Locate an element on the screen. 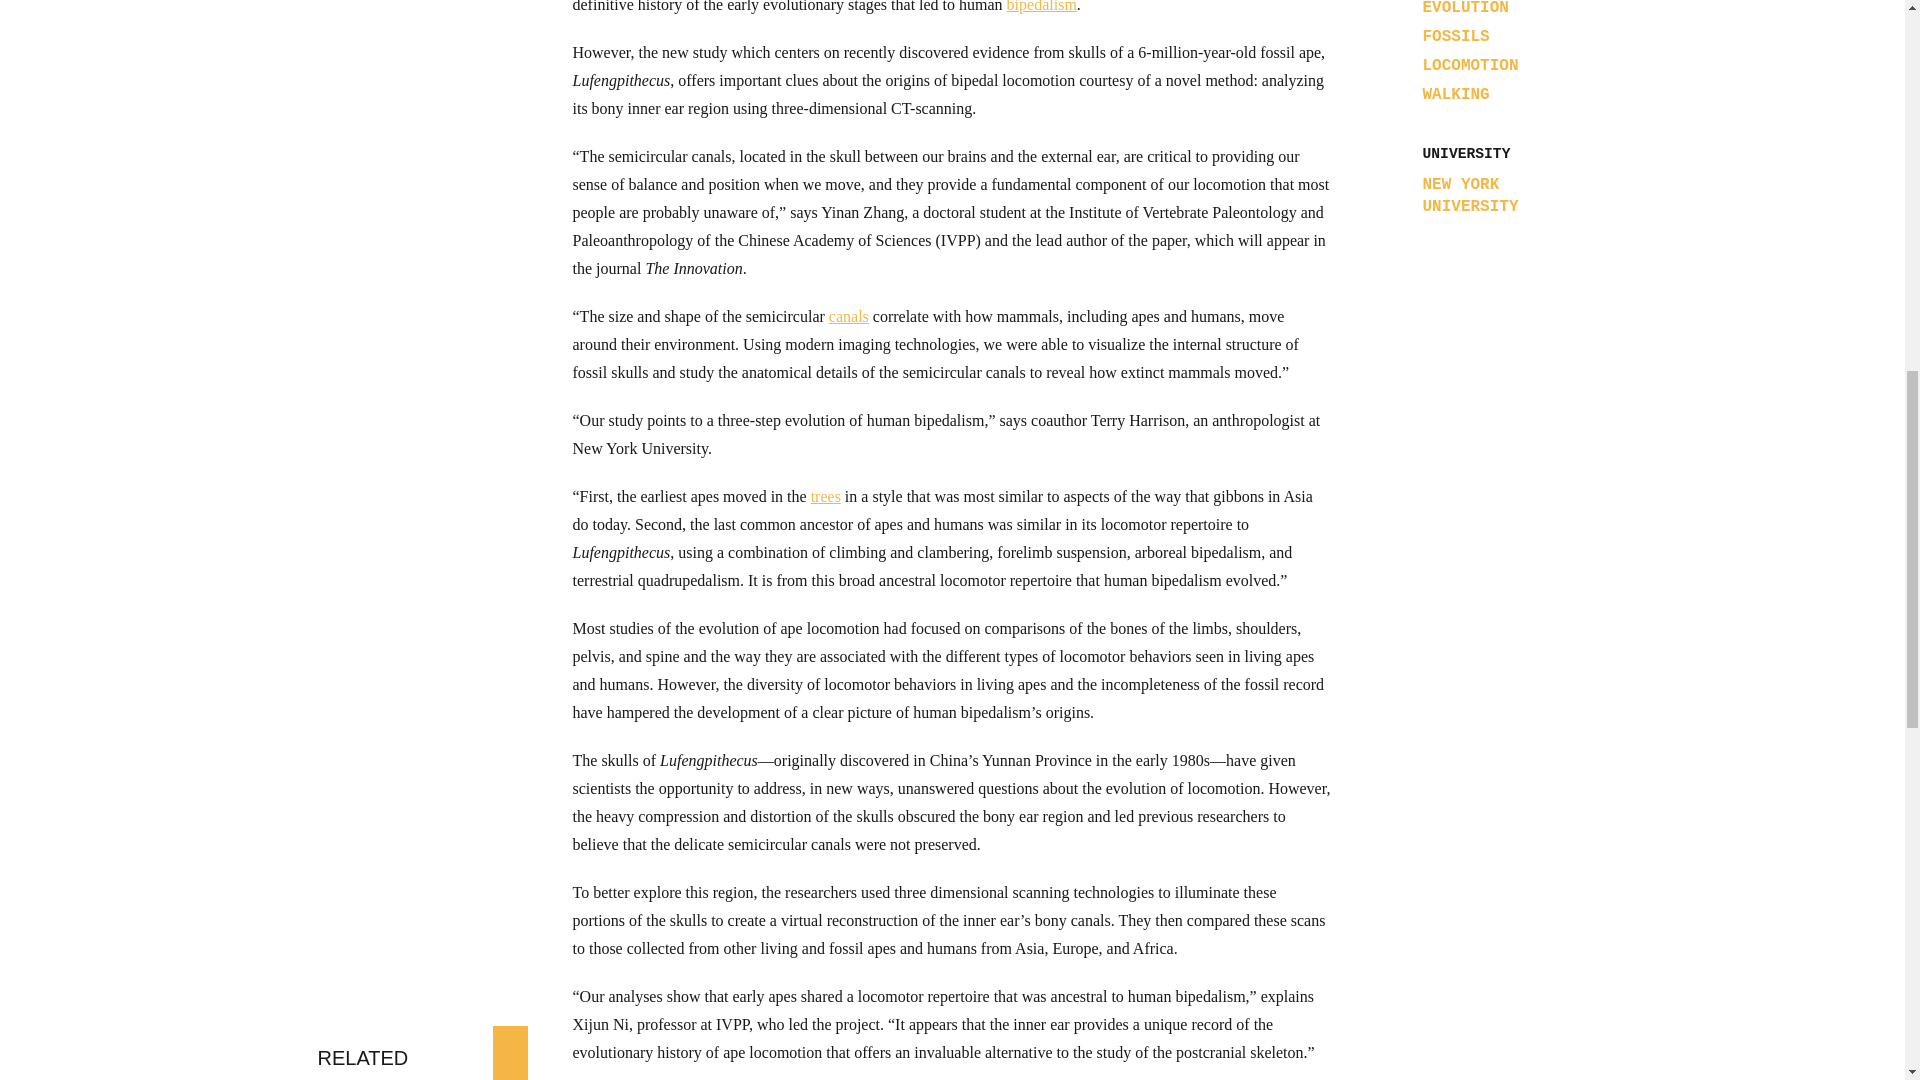 The height and width of the screenshot is (1080, 1920). LOCOMOTION is located at coordinates (1470, 66).